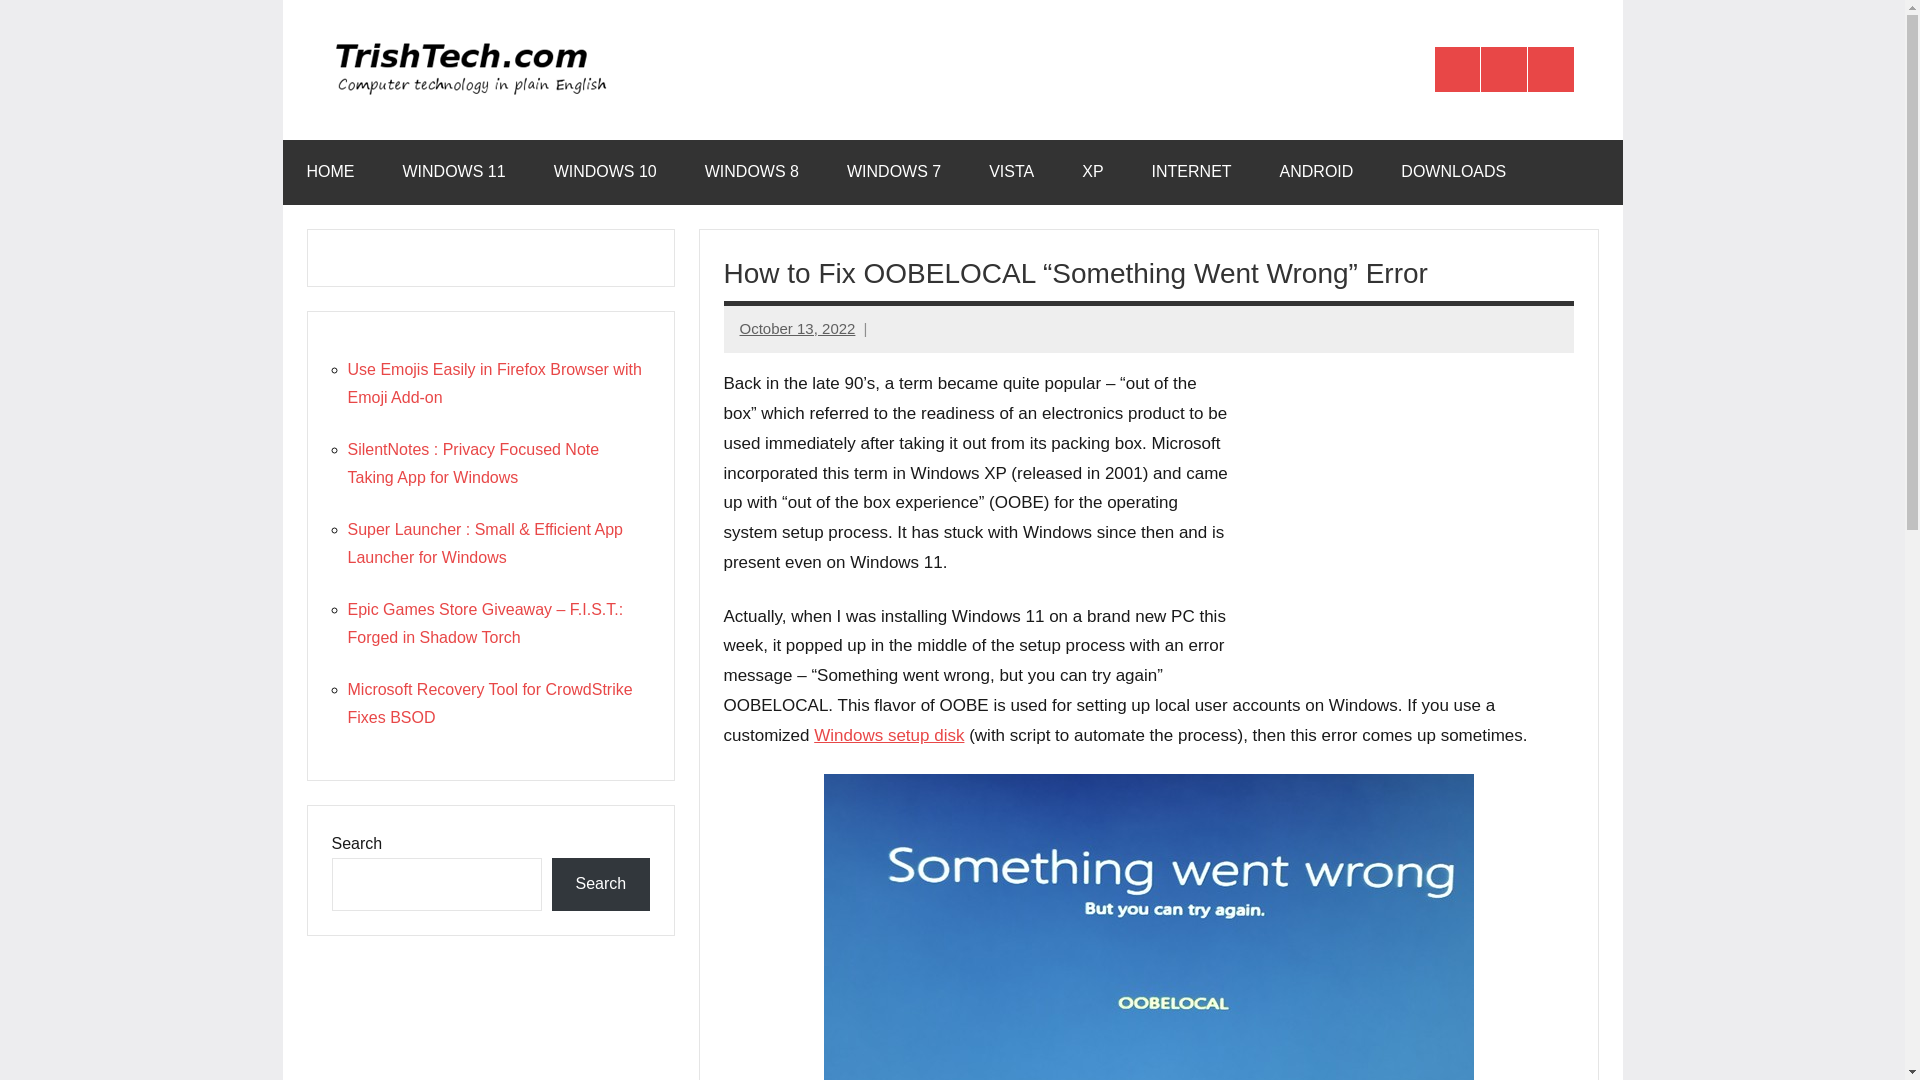 This screenshot has width=1920, height=1080. I want to click on October 13, 2022, so click(798, 328).